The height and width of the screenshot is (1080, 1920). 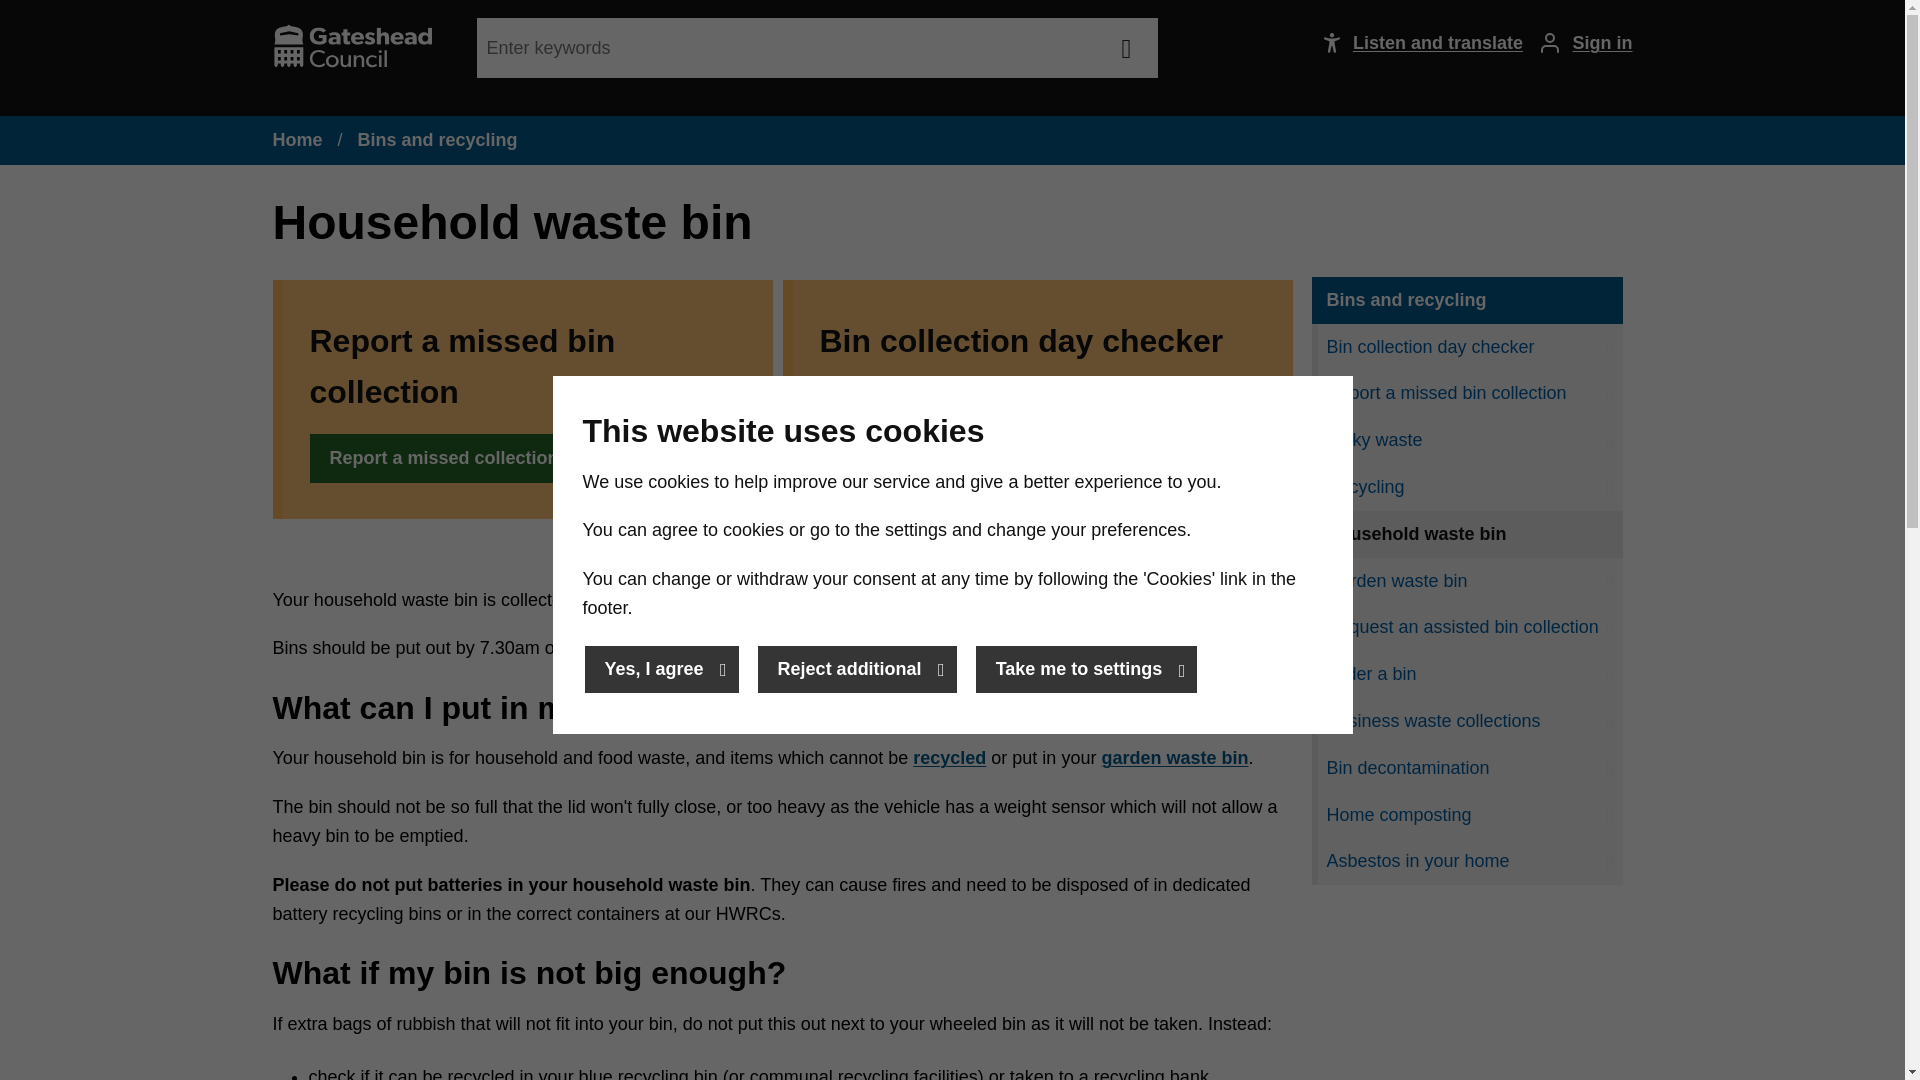 I want to click on Bins and recycling, so click(x=1469, y=300).